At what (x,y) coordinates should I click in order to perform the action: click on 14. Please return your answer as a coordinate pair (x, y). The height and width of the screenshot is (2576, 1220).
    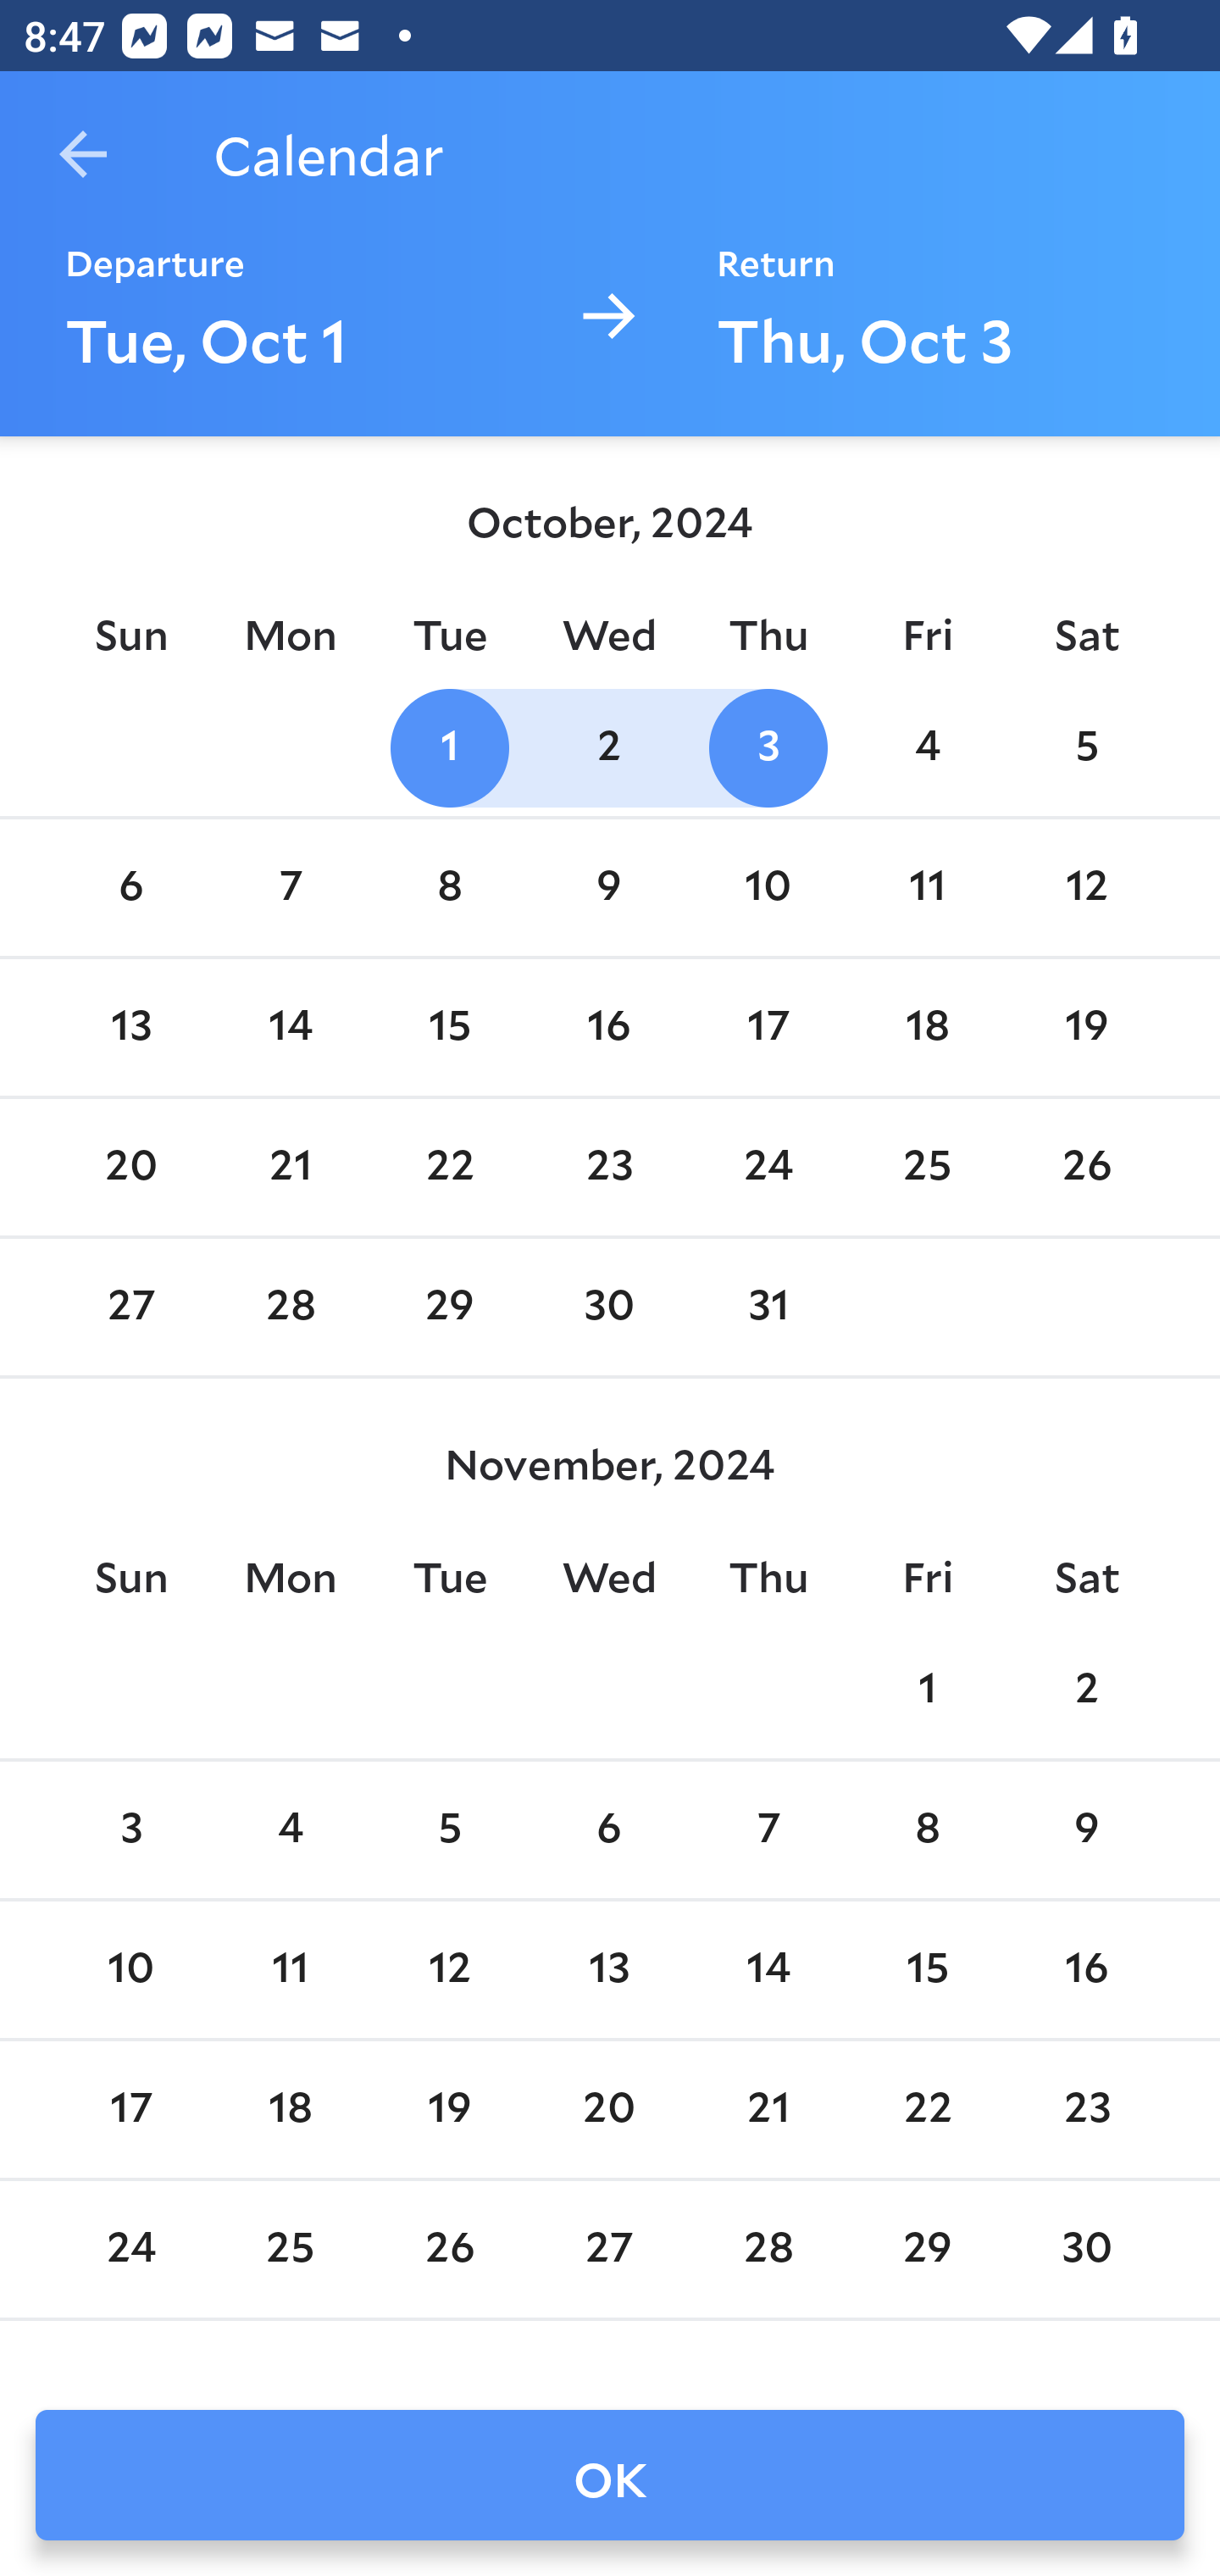
    Looking at the image, I should click on (768, 1970).